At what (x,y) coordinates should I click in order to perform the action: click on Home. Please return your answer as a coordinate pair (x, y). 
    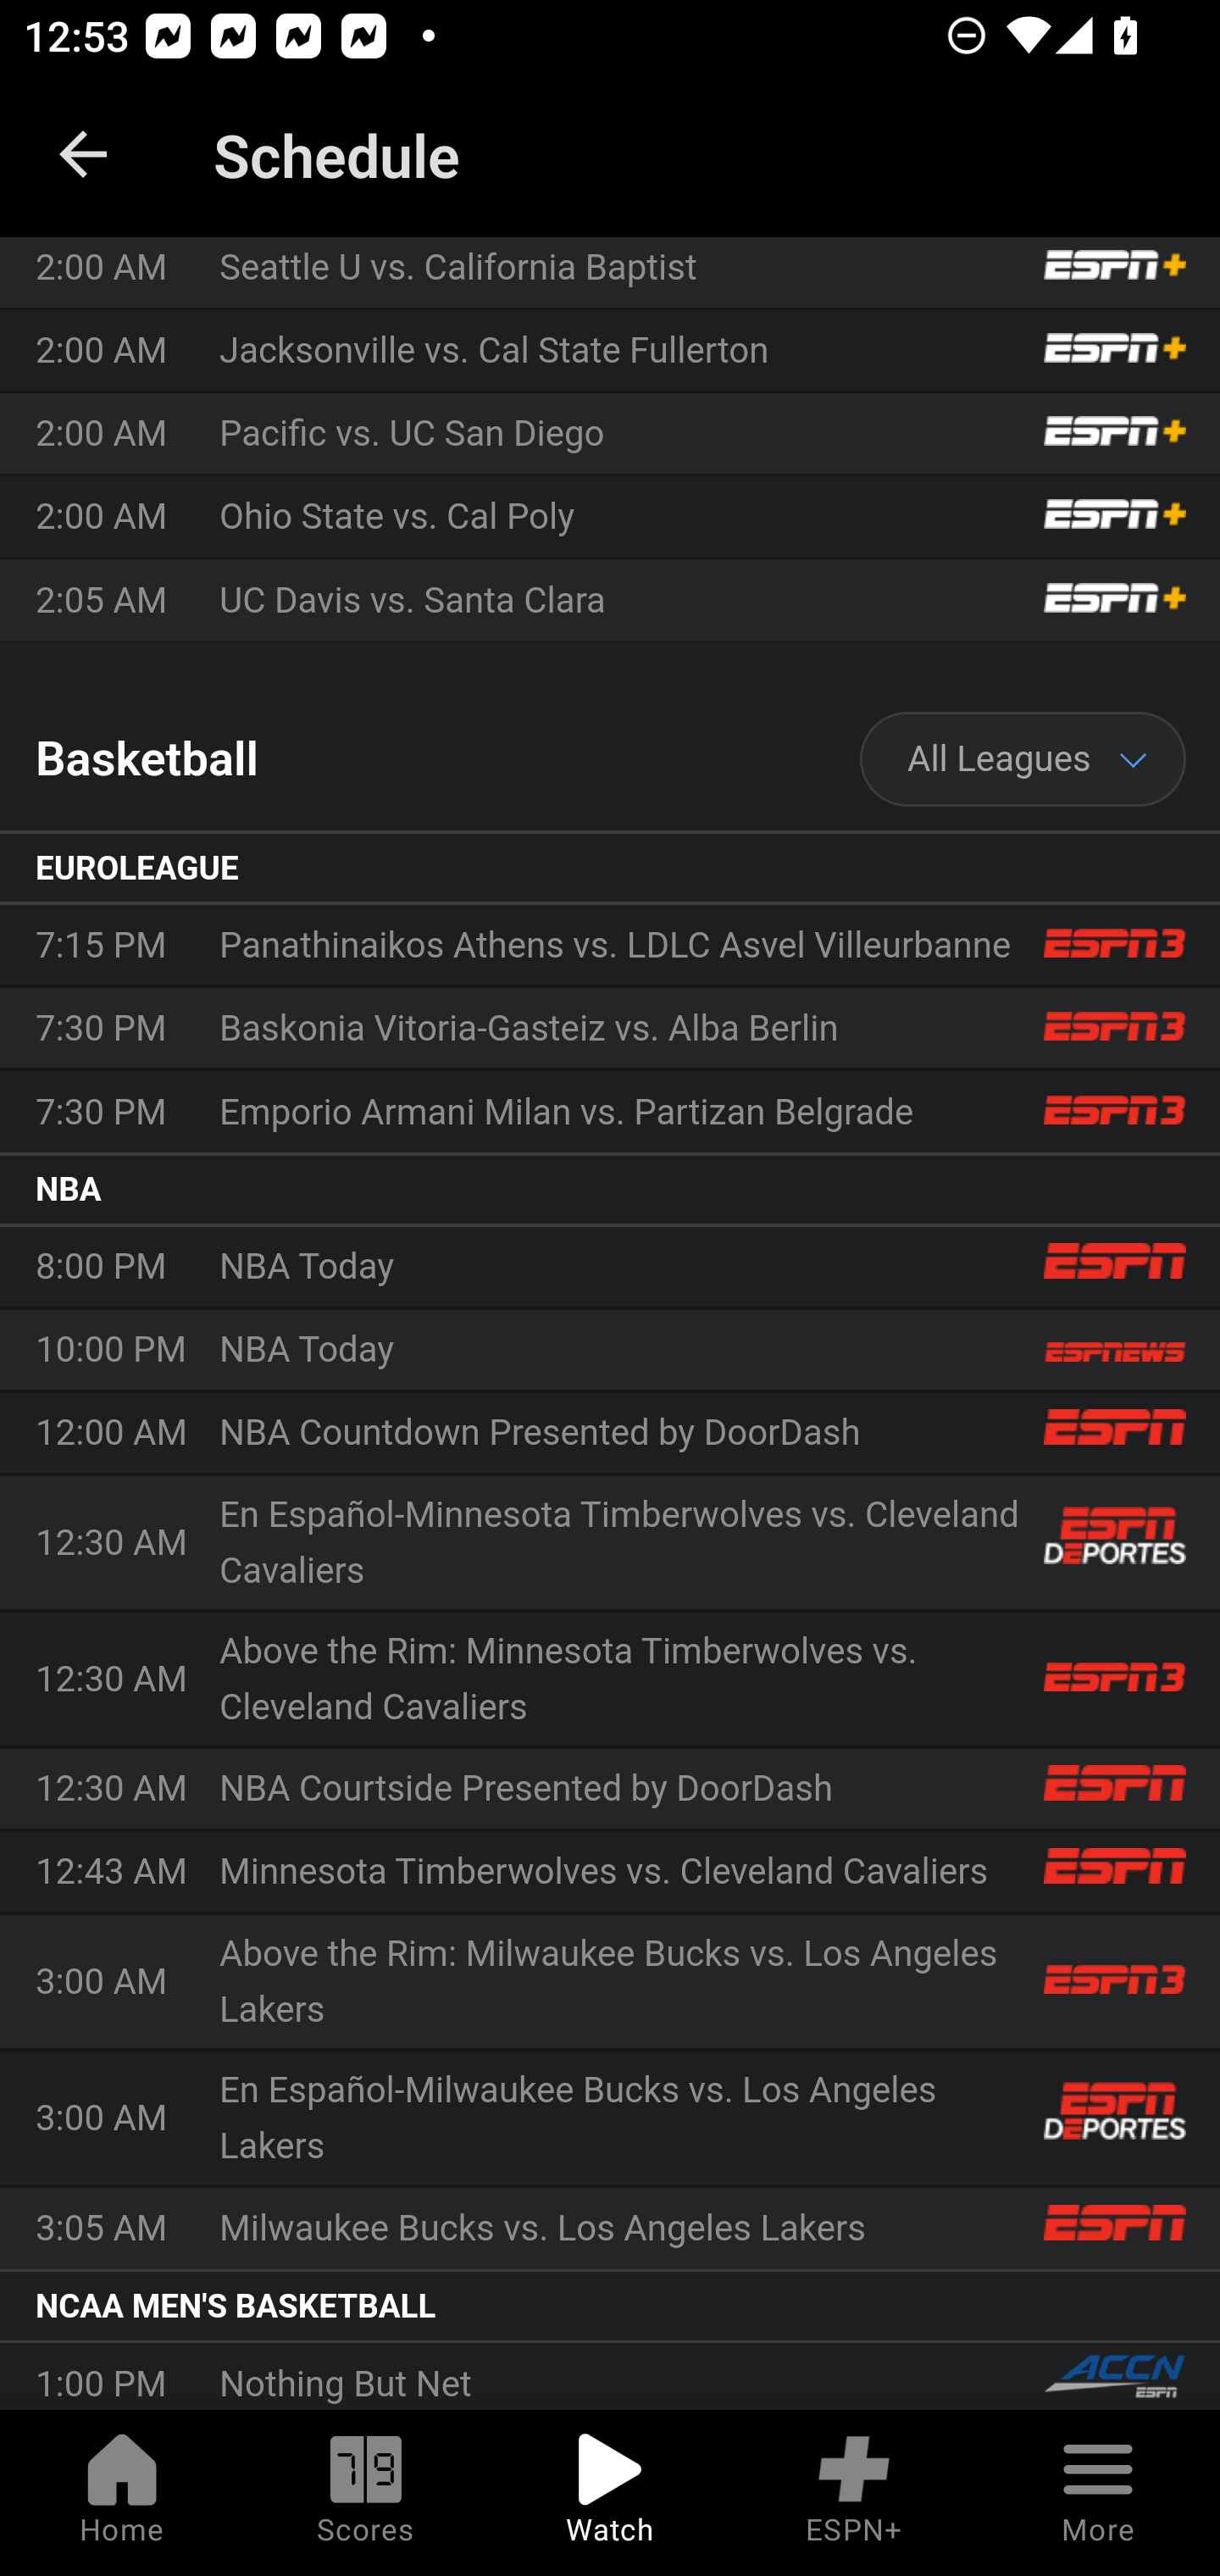
    Looking at the image, I should click on (122, 2493).